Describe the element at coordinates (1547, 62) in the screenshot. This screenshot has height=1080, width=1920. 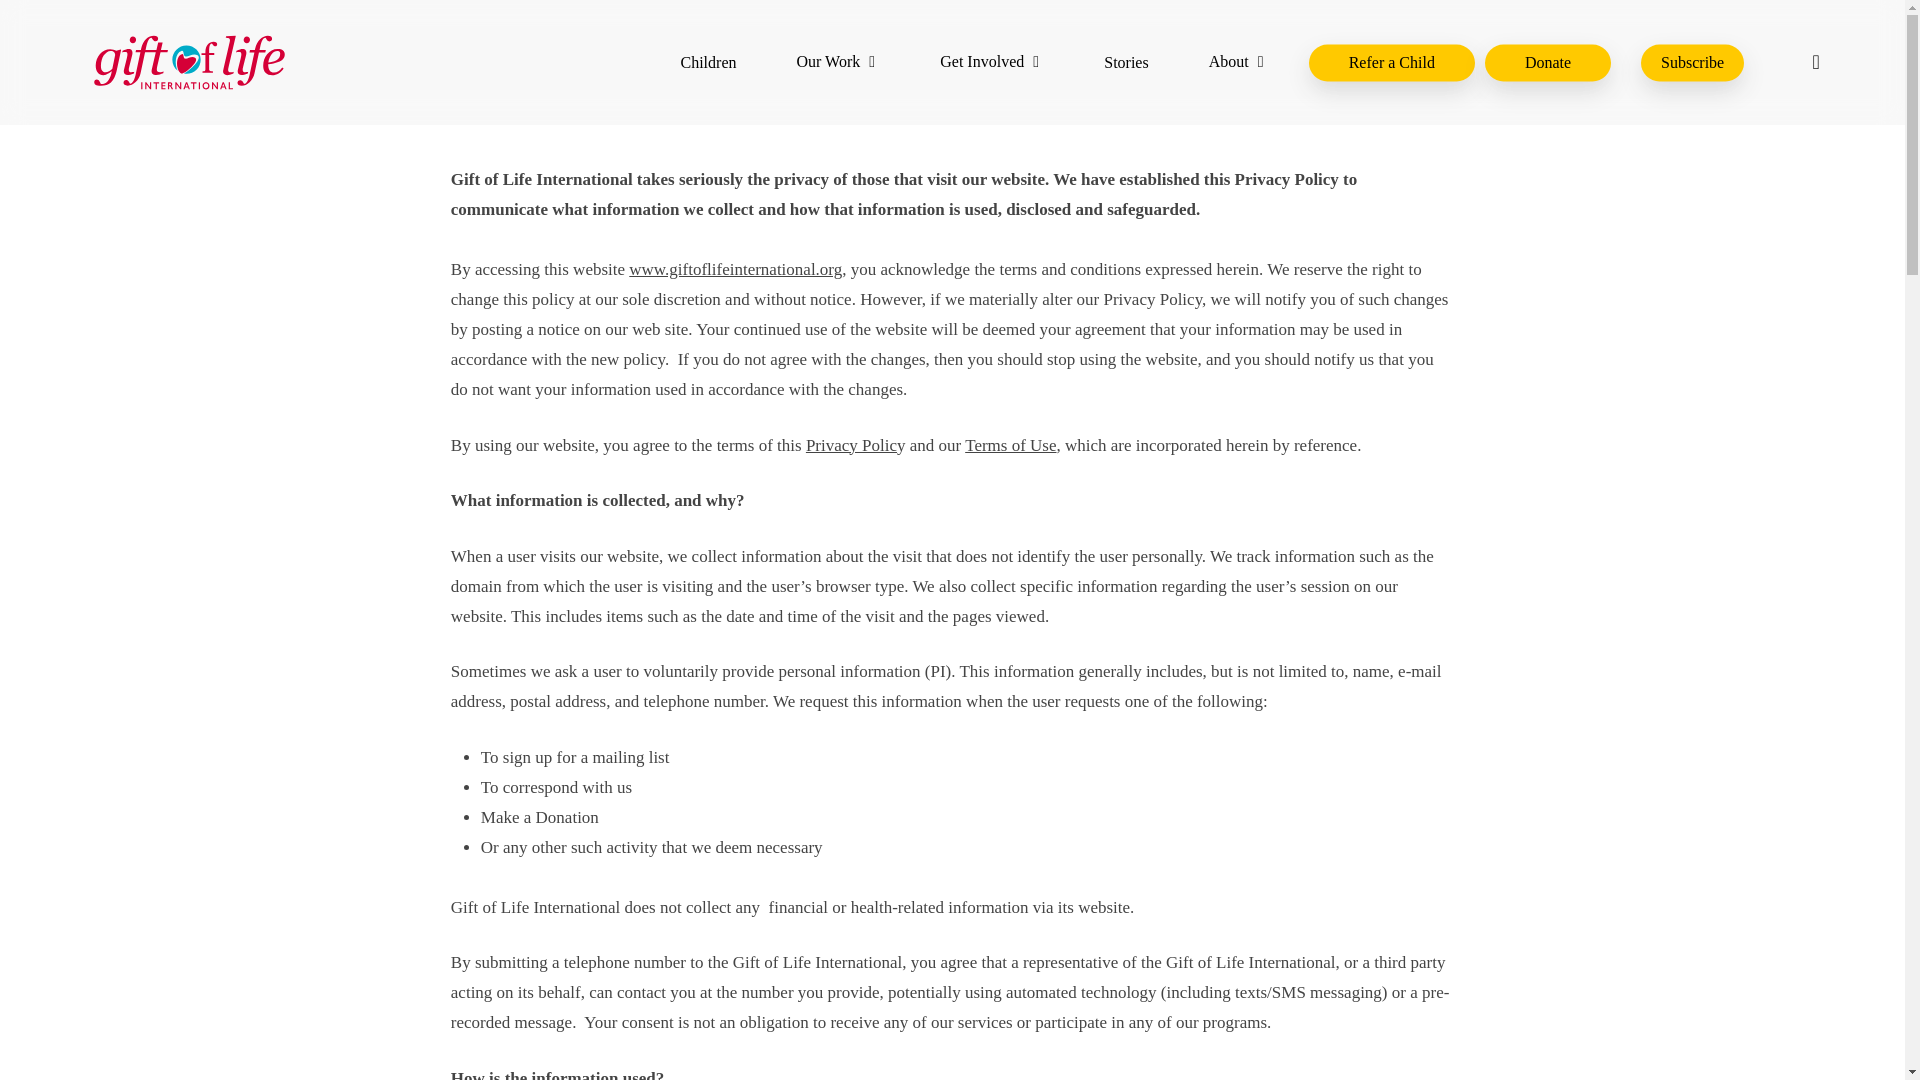
I see `Donate` at that location.